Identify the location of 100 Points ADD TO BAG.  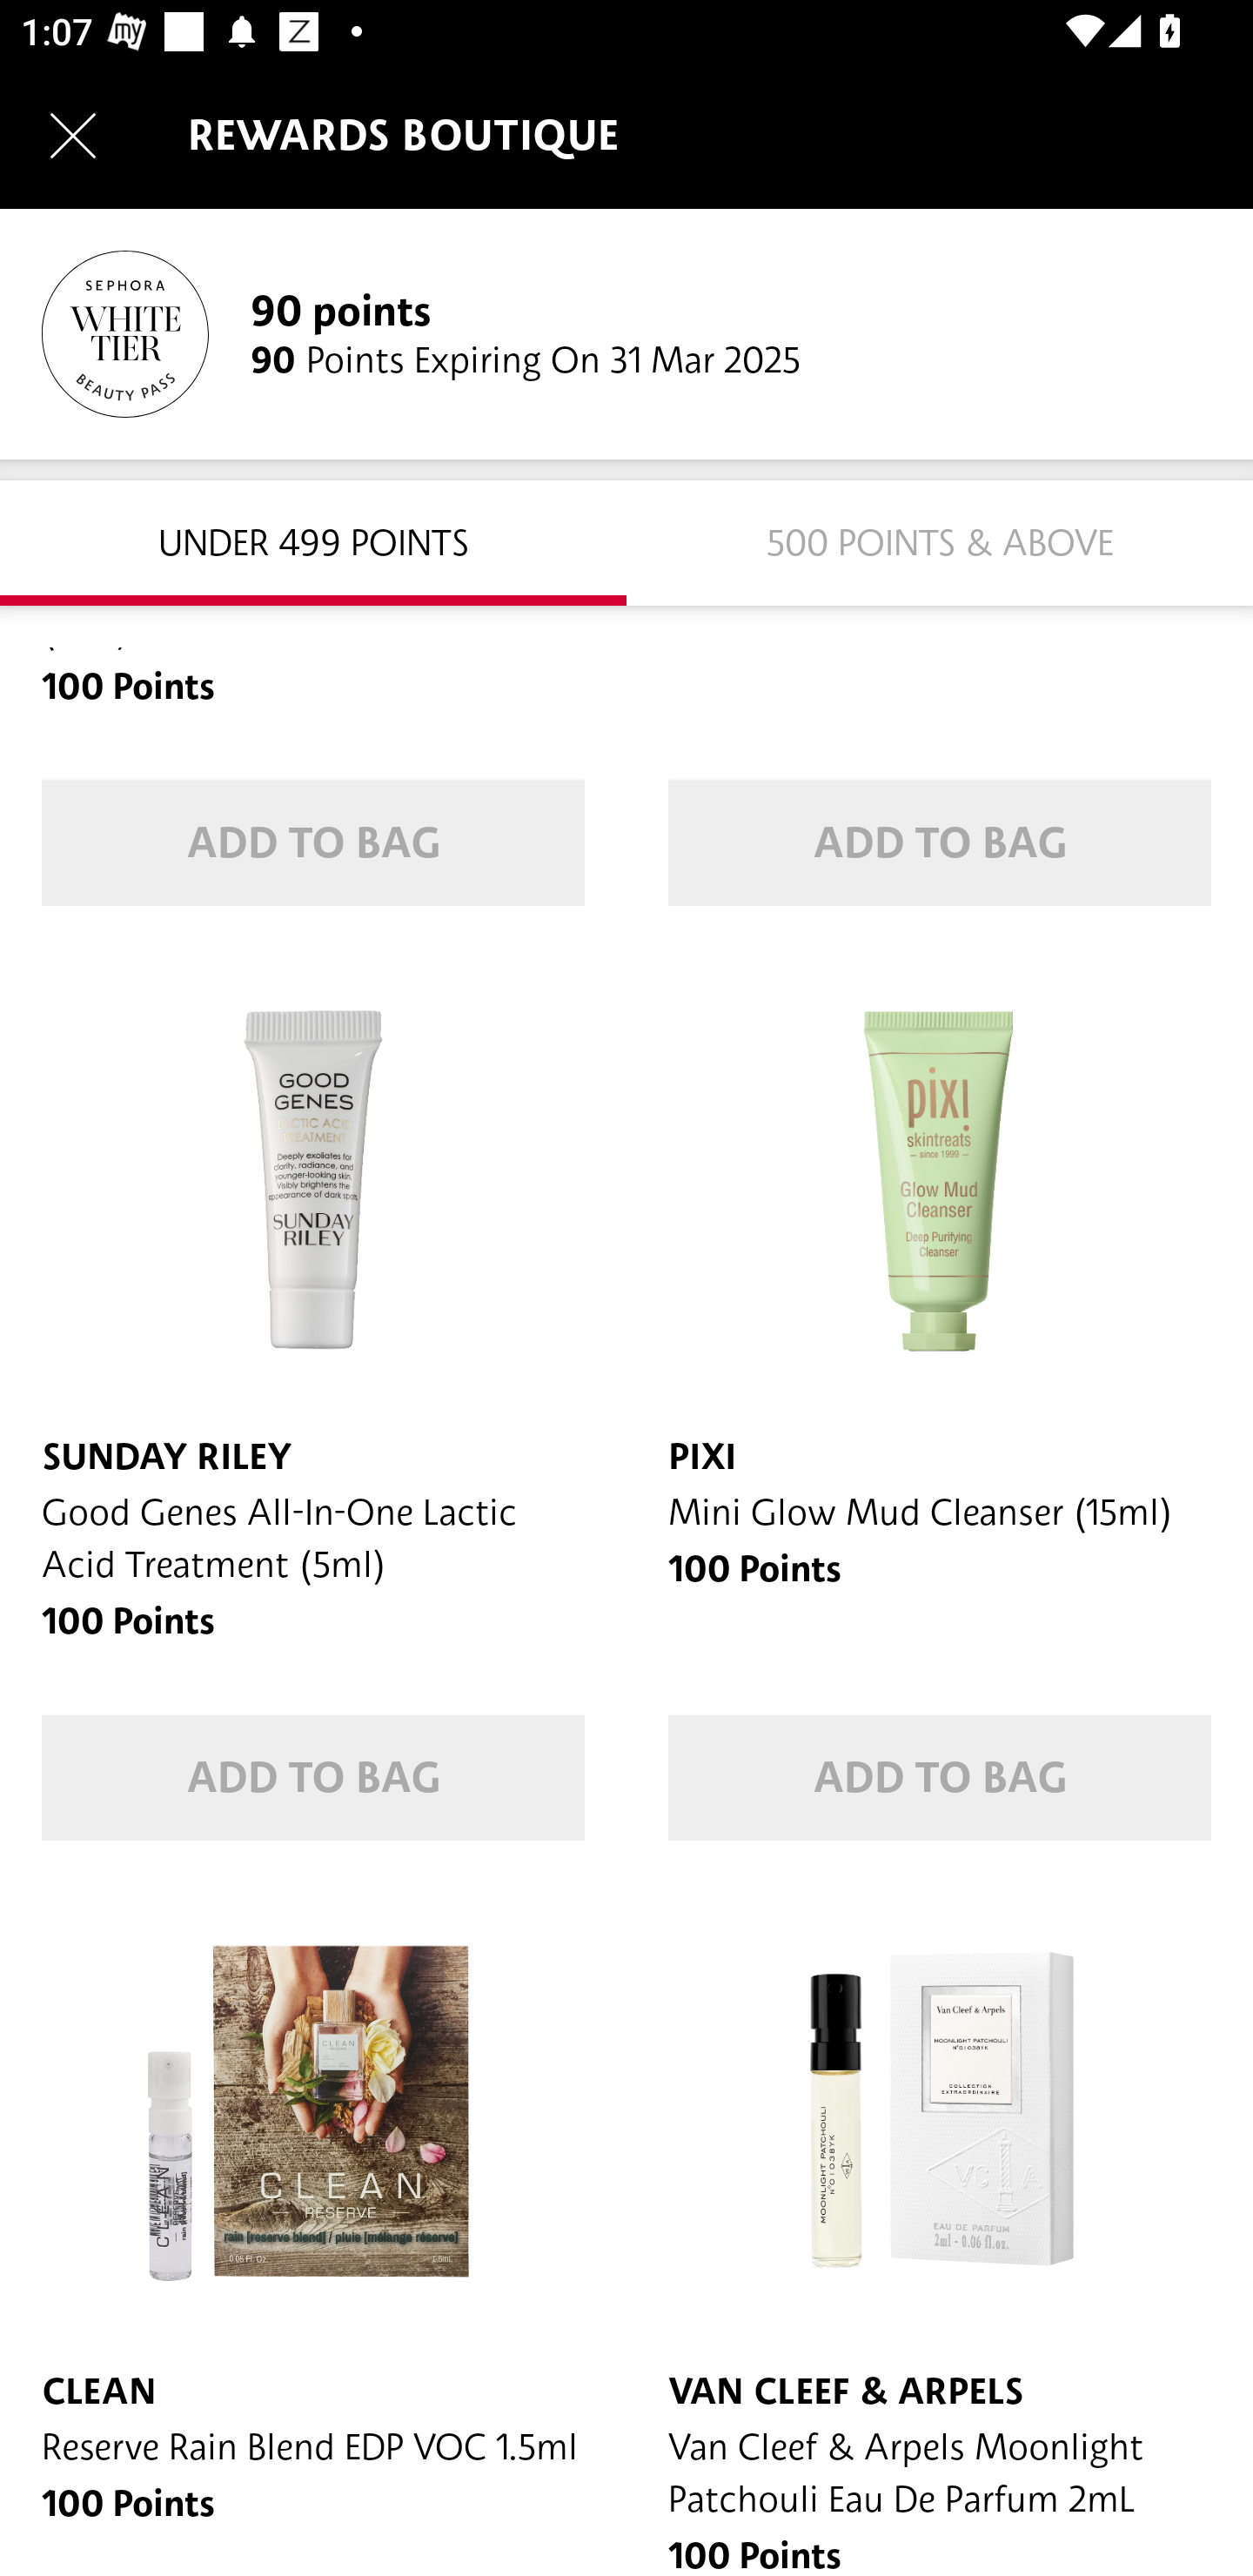
(940, 797).